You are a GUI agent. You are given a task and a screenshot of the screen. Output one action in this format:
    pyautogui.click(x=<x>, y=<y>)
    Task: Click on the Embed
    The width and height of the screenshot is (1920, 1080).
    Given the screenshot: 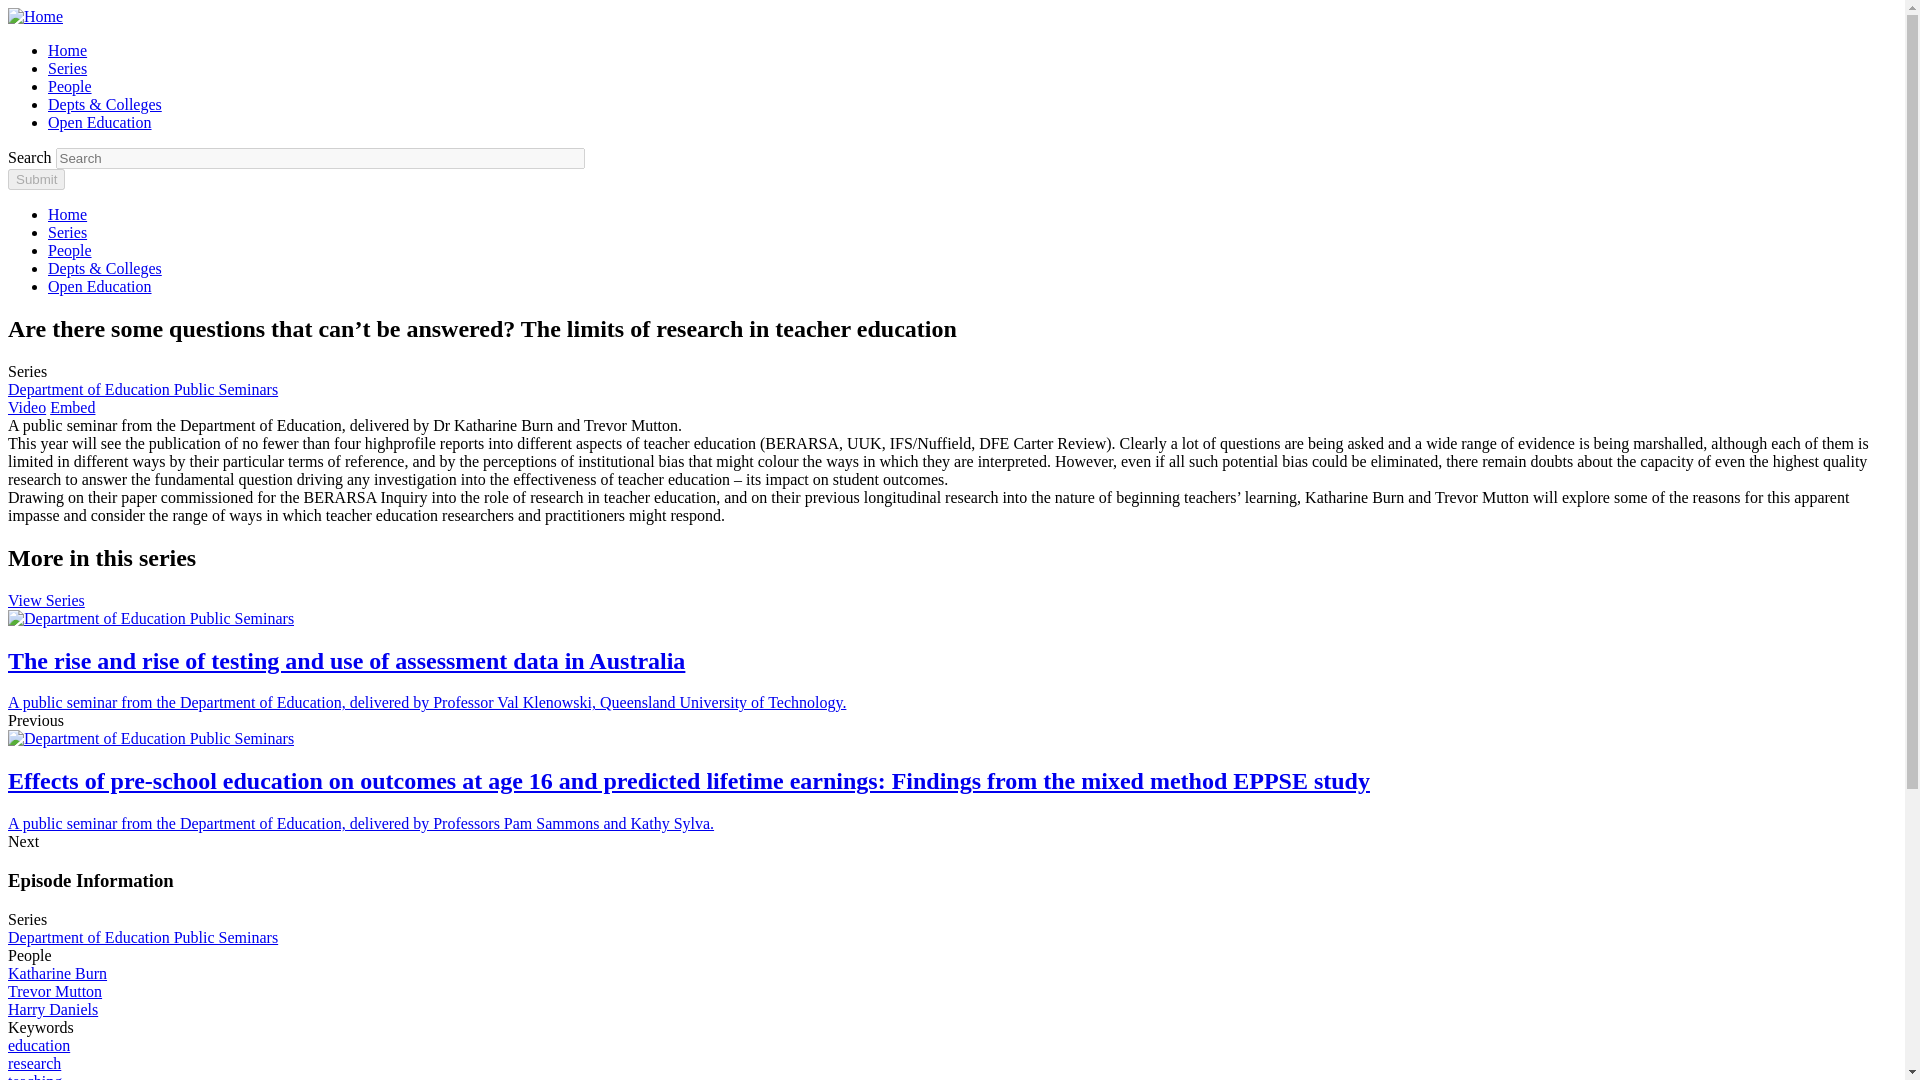 What is the action you would take?
    pyautogui.click(x=72, y=406)
    